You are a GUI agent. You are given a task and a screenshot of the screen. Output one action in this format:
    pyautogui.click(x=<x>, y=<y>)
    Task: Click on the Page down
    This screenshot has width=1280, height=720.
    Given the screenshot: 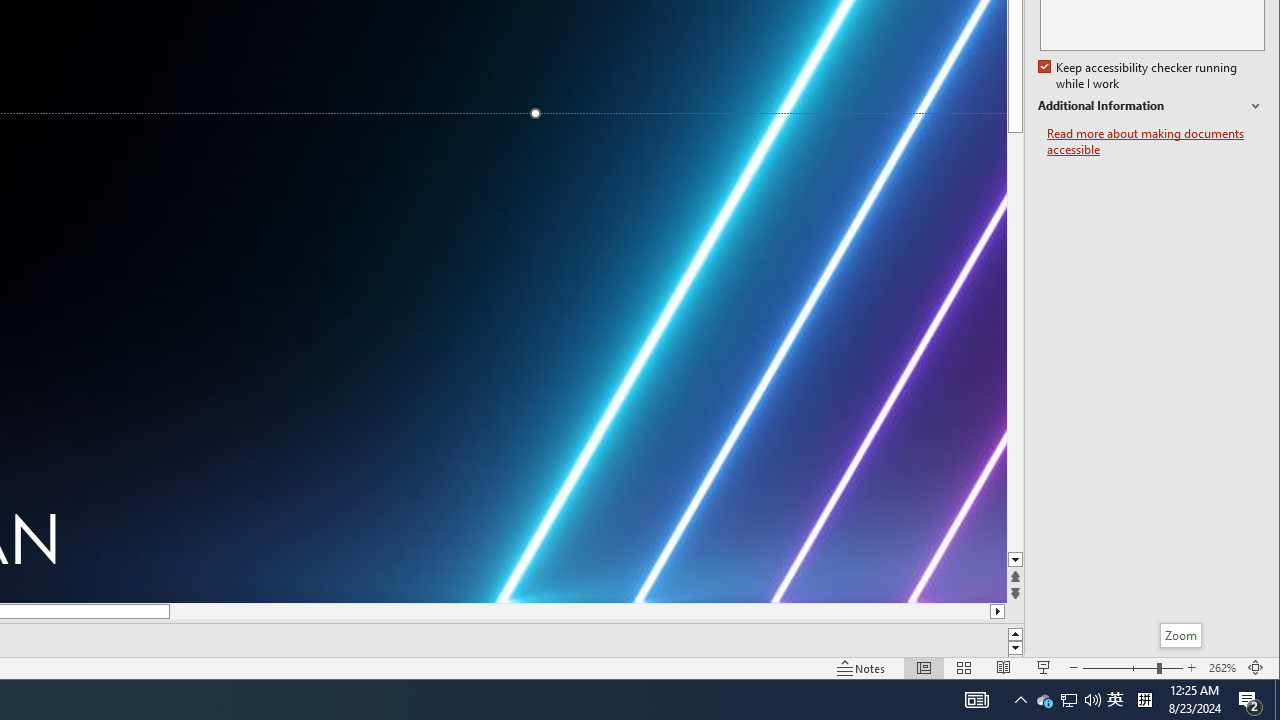 What is the action you would take?
    pyautogui.click(x=1115, y=700)
    